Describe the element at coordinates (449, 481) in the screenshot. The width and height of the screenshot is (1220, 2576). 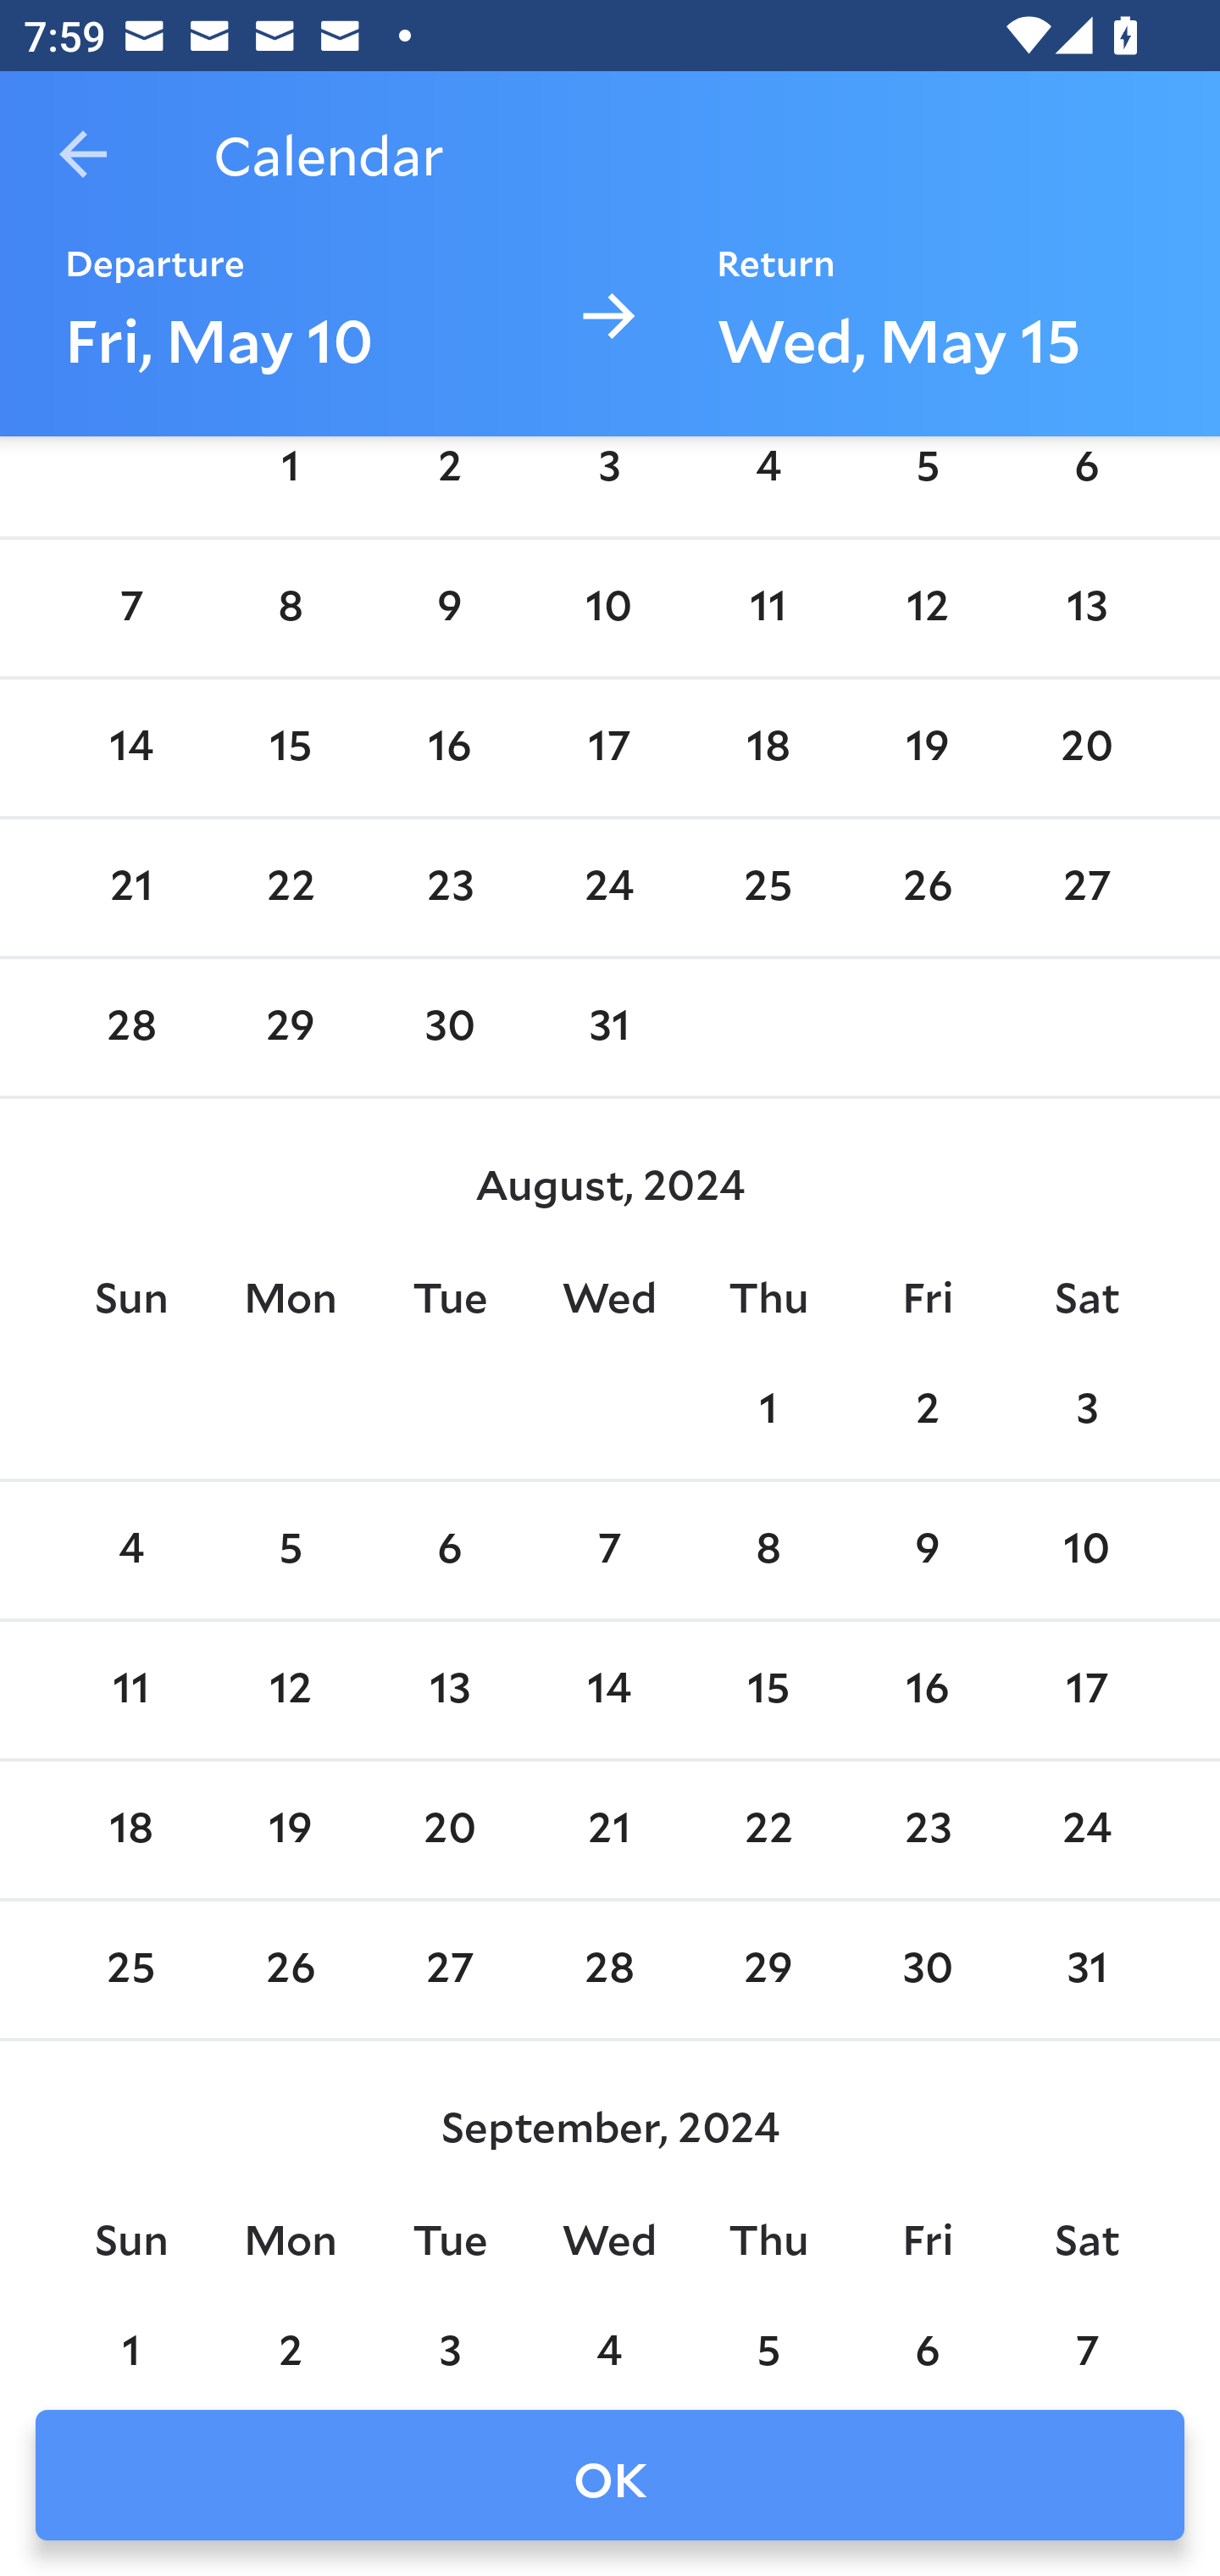
I see `2` at that location.